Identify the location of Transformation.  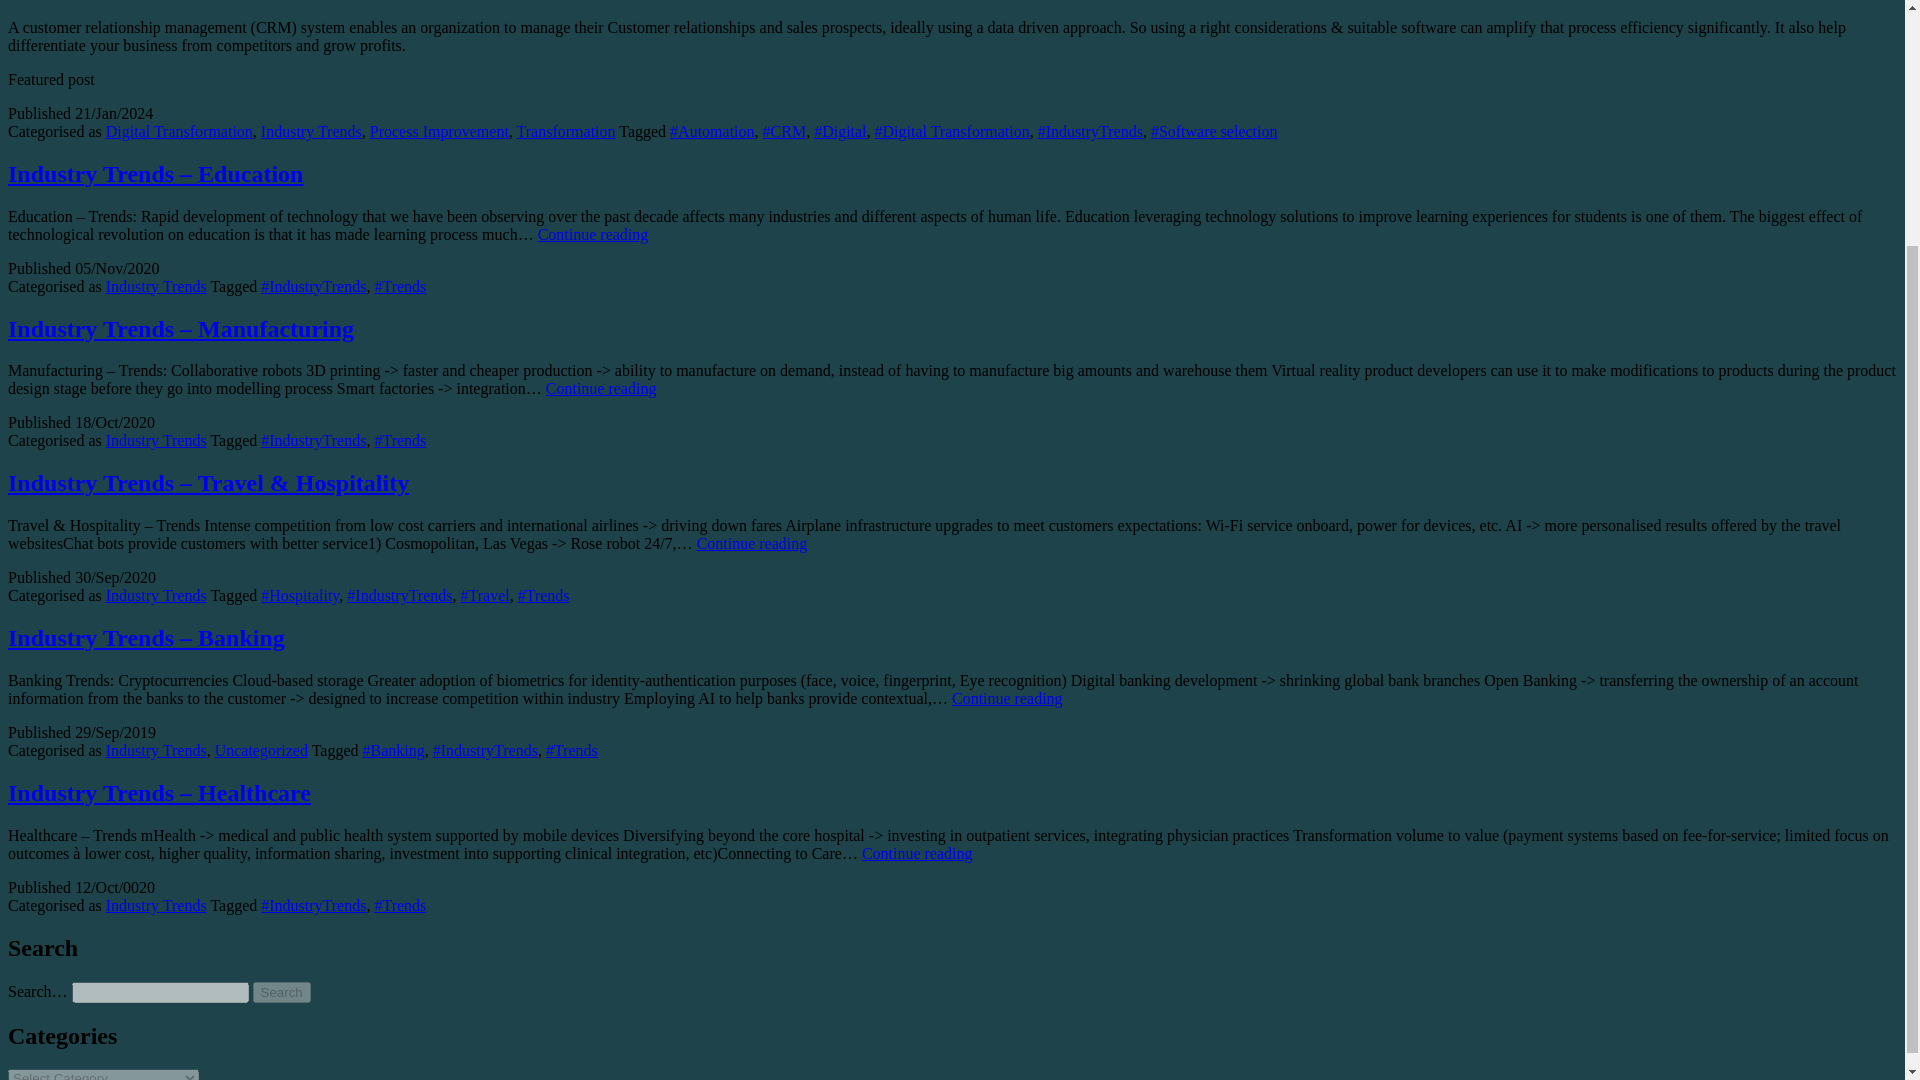
(566, 132).